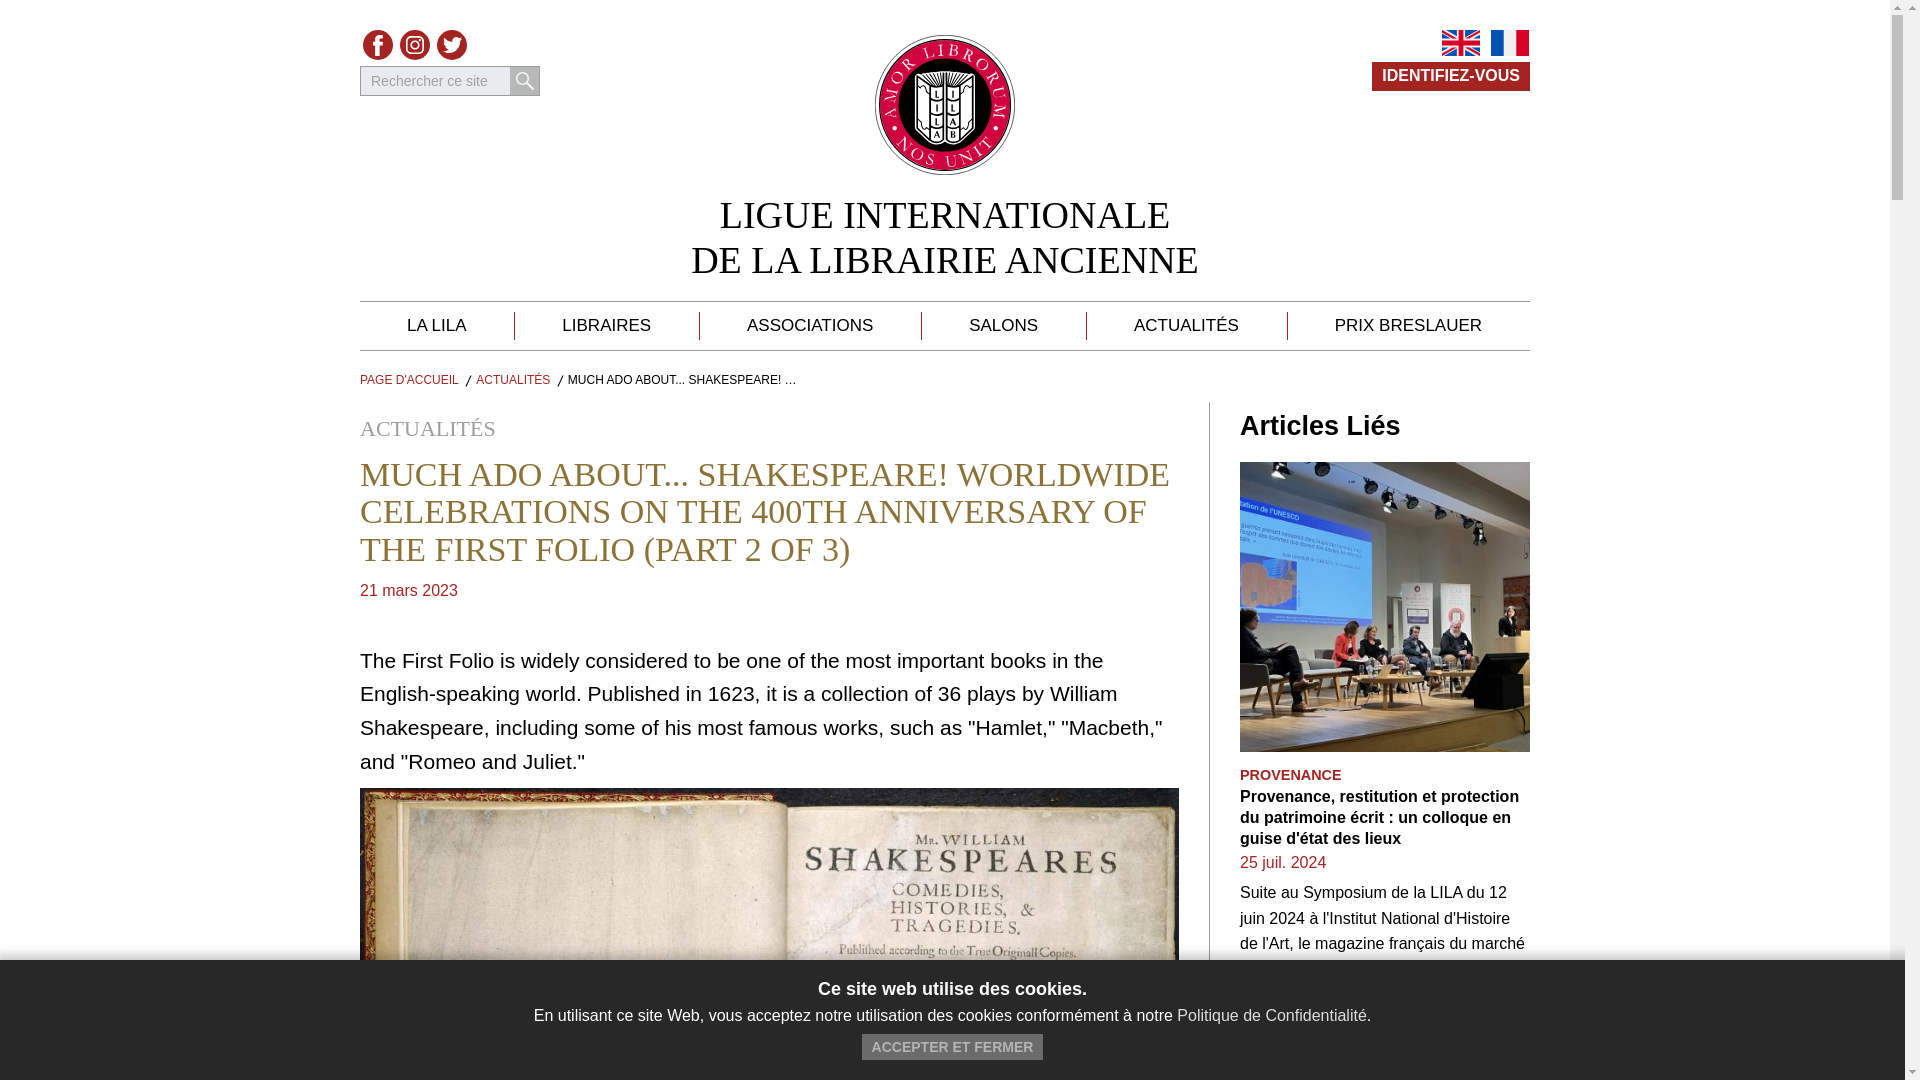 The height and width of the screenshot is (1080, 1920). Describe the element at coordinates (1408, 326) in the screenshot. I see `PRIX BRESLAUER` at that location.